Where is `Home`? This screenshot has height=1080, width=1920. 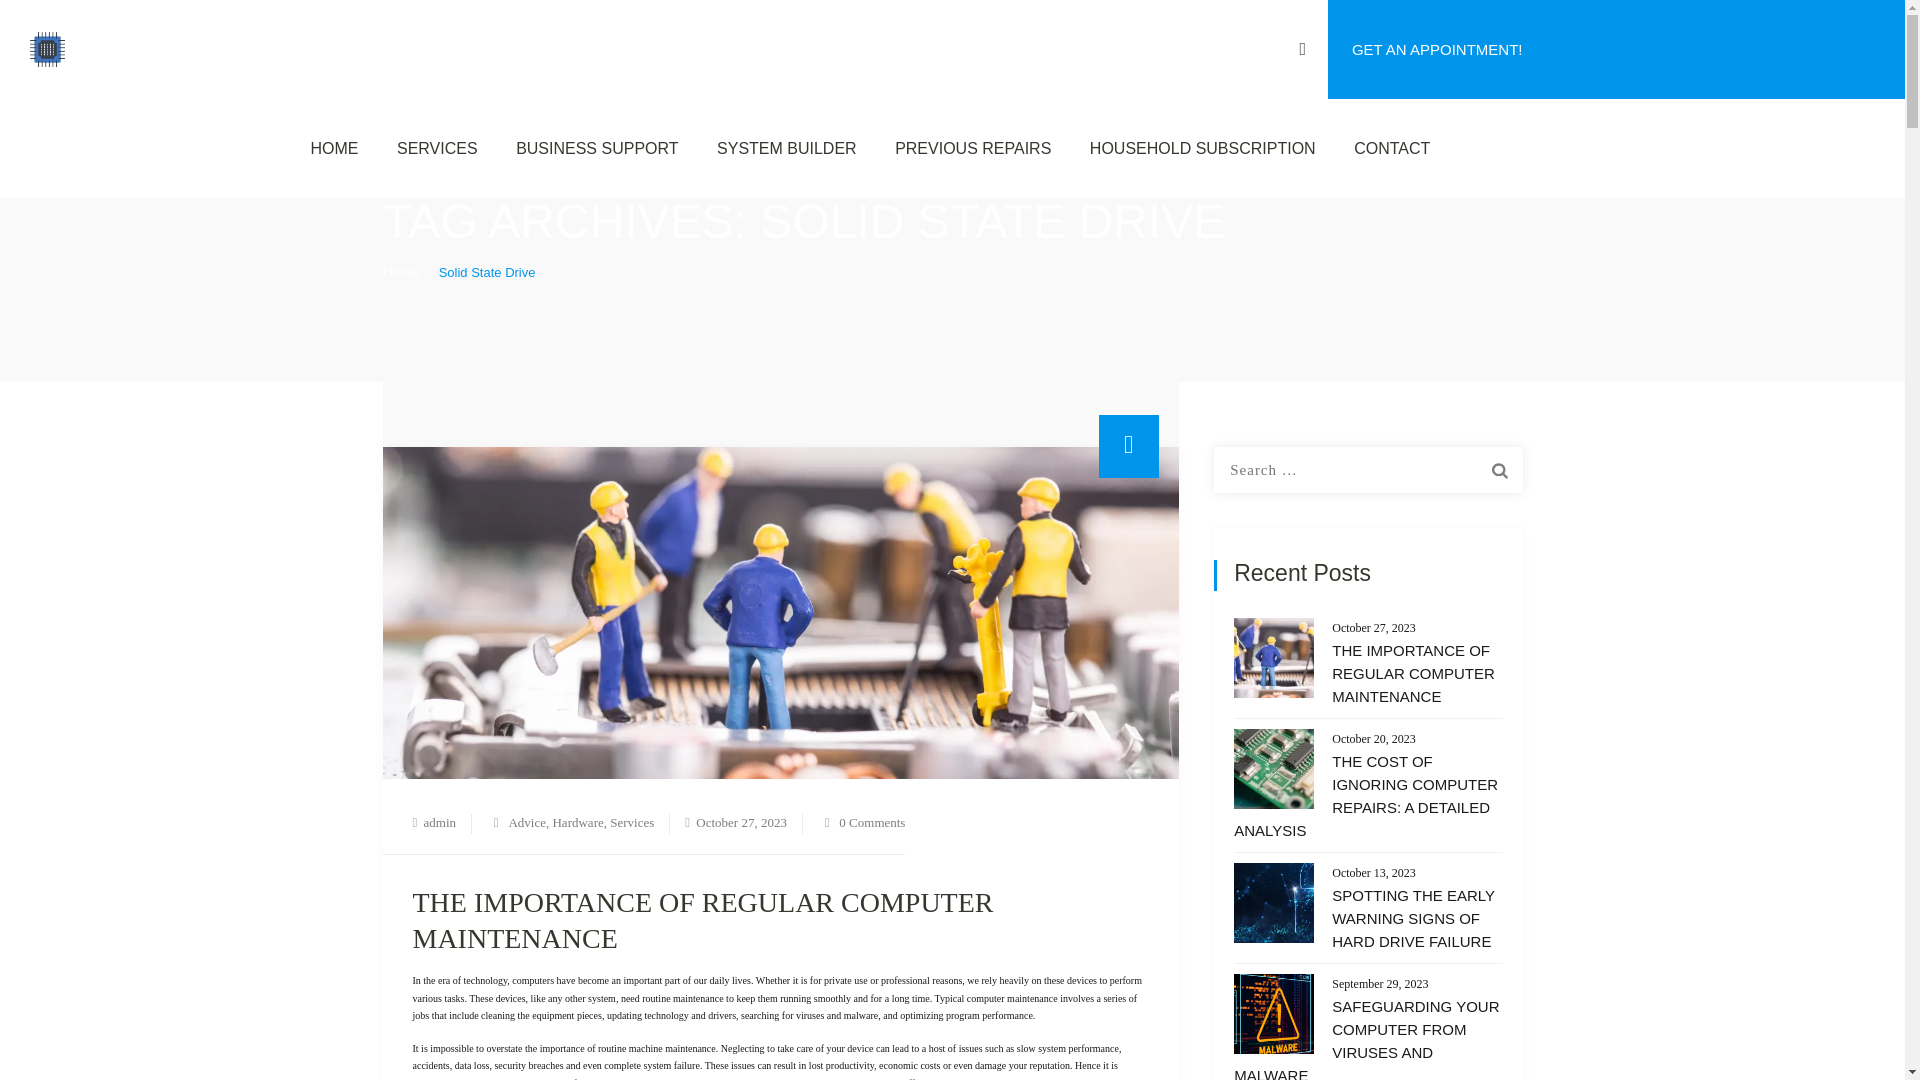
Home is located at coordinates (400, 271).